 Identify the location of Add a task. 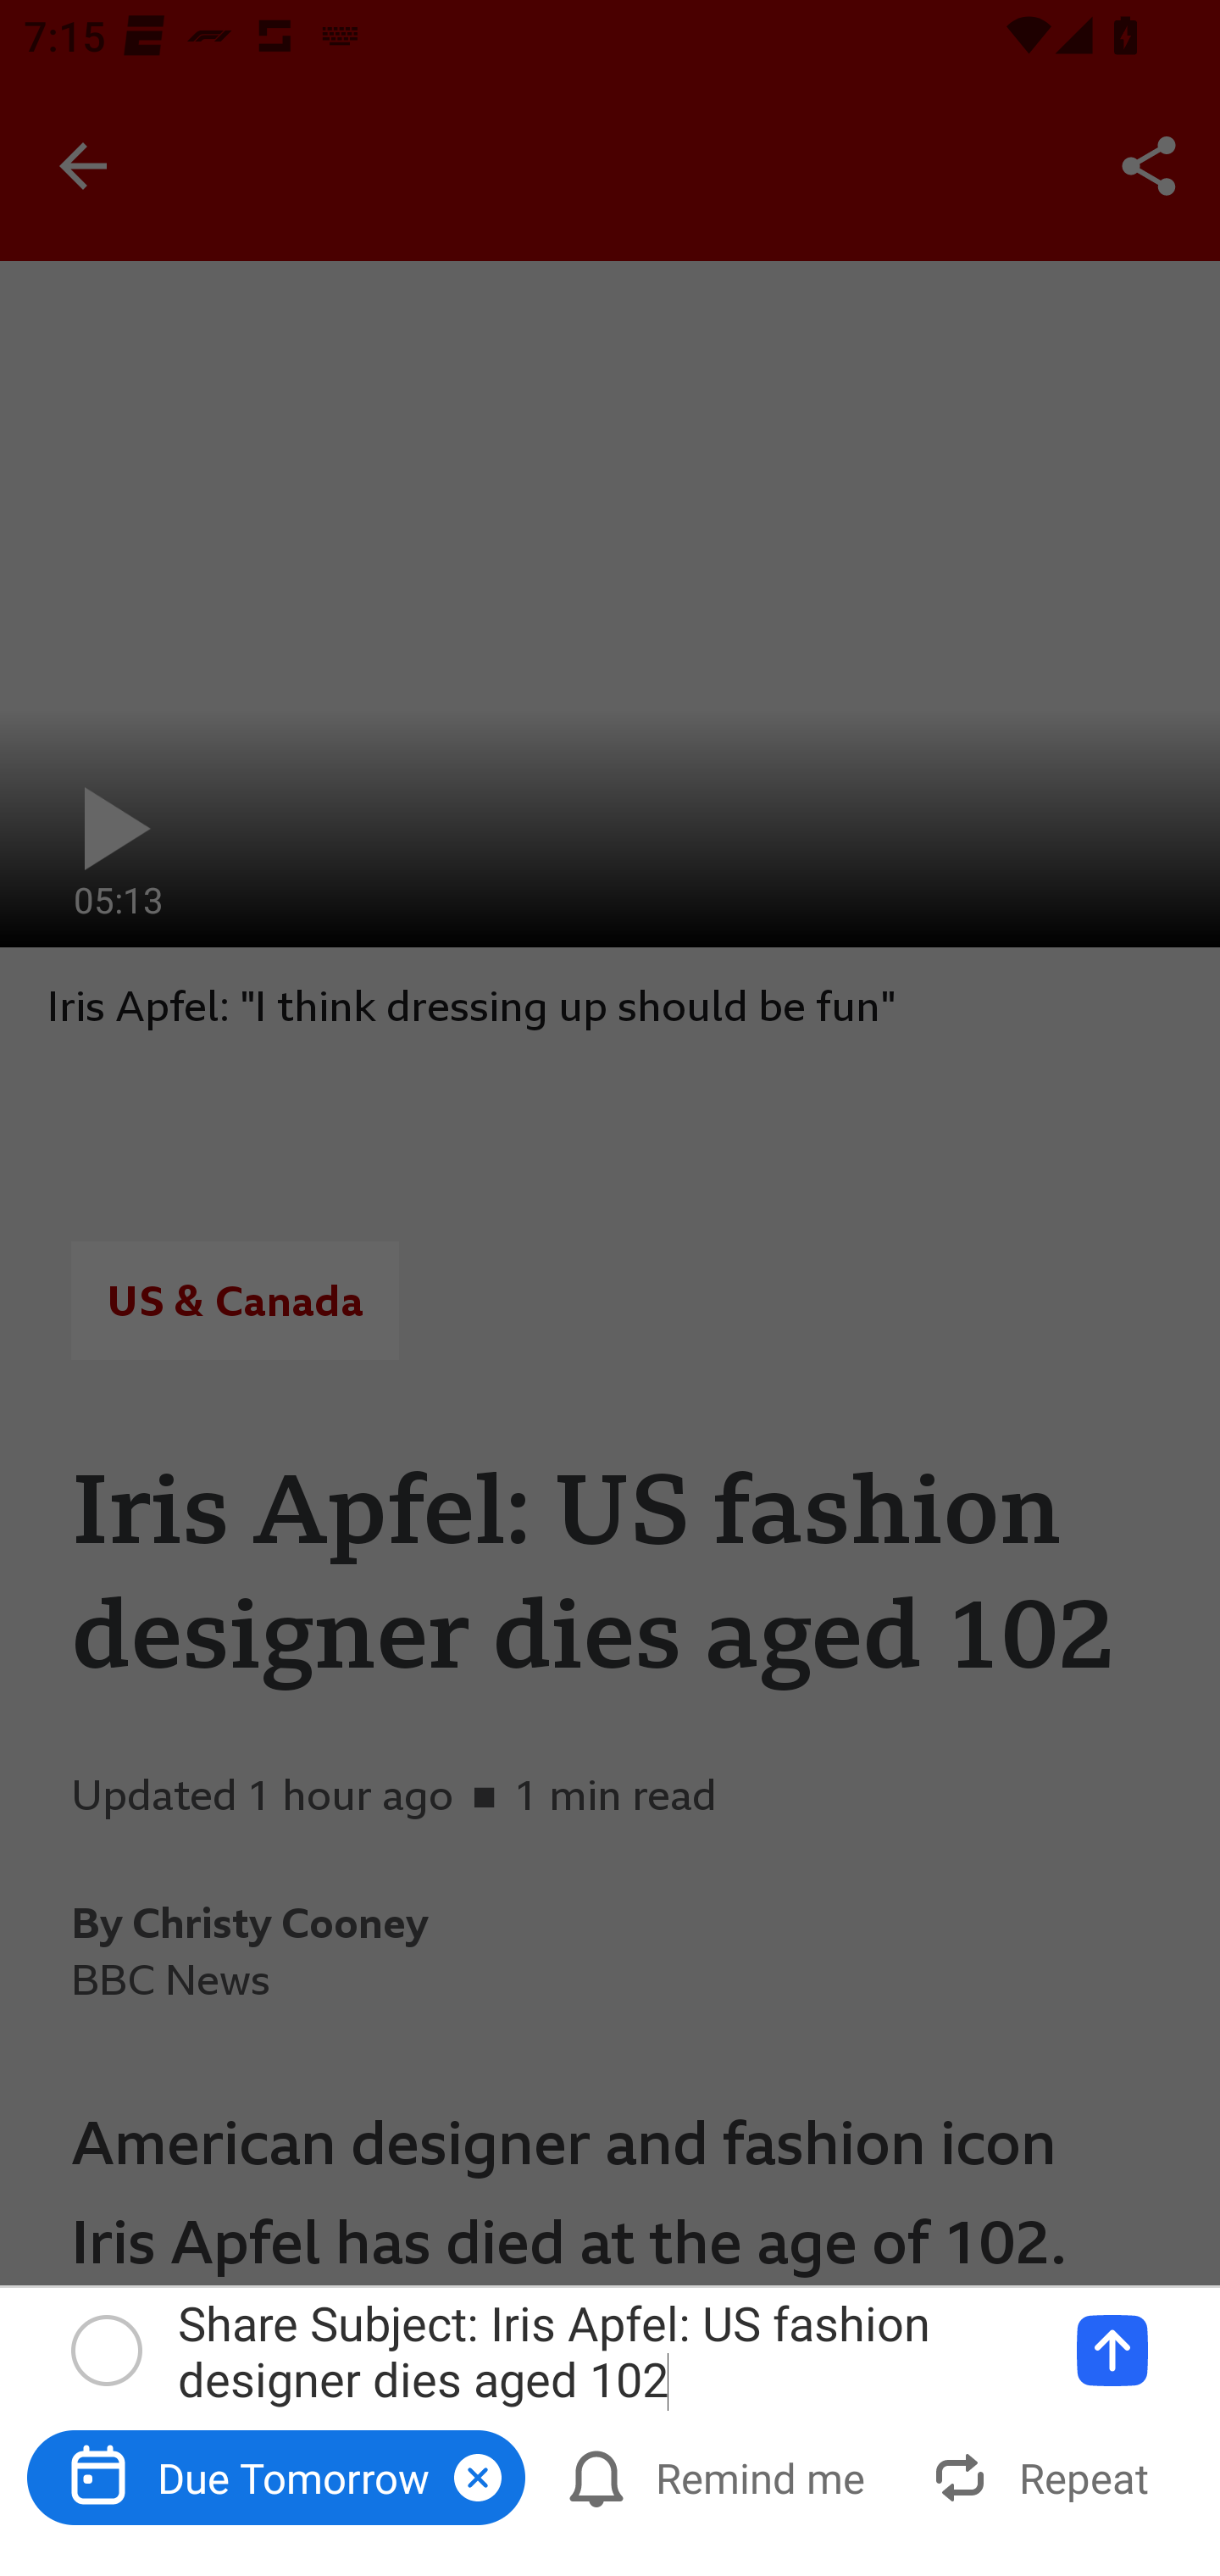
(1112, 2351).